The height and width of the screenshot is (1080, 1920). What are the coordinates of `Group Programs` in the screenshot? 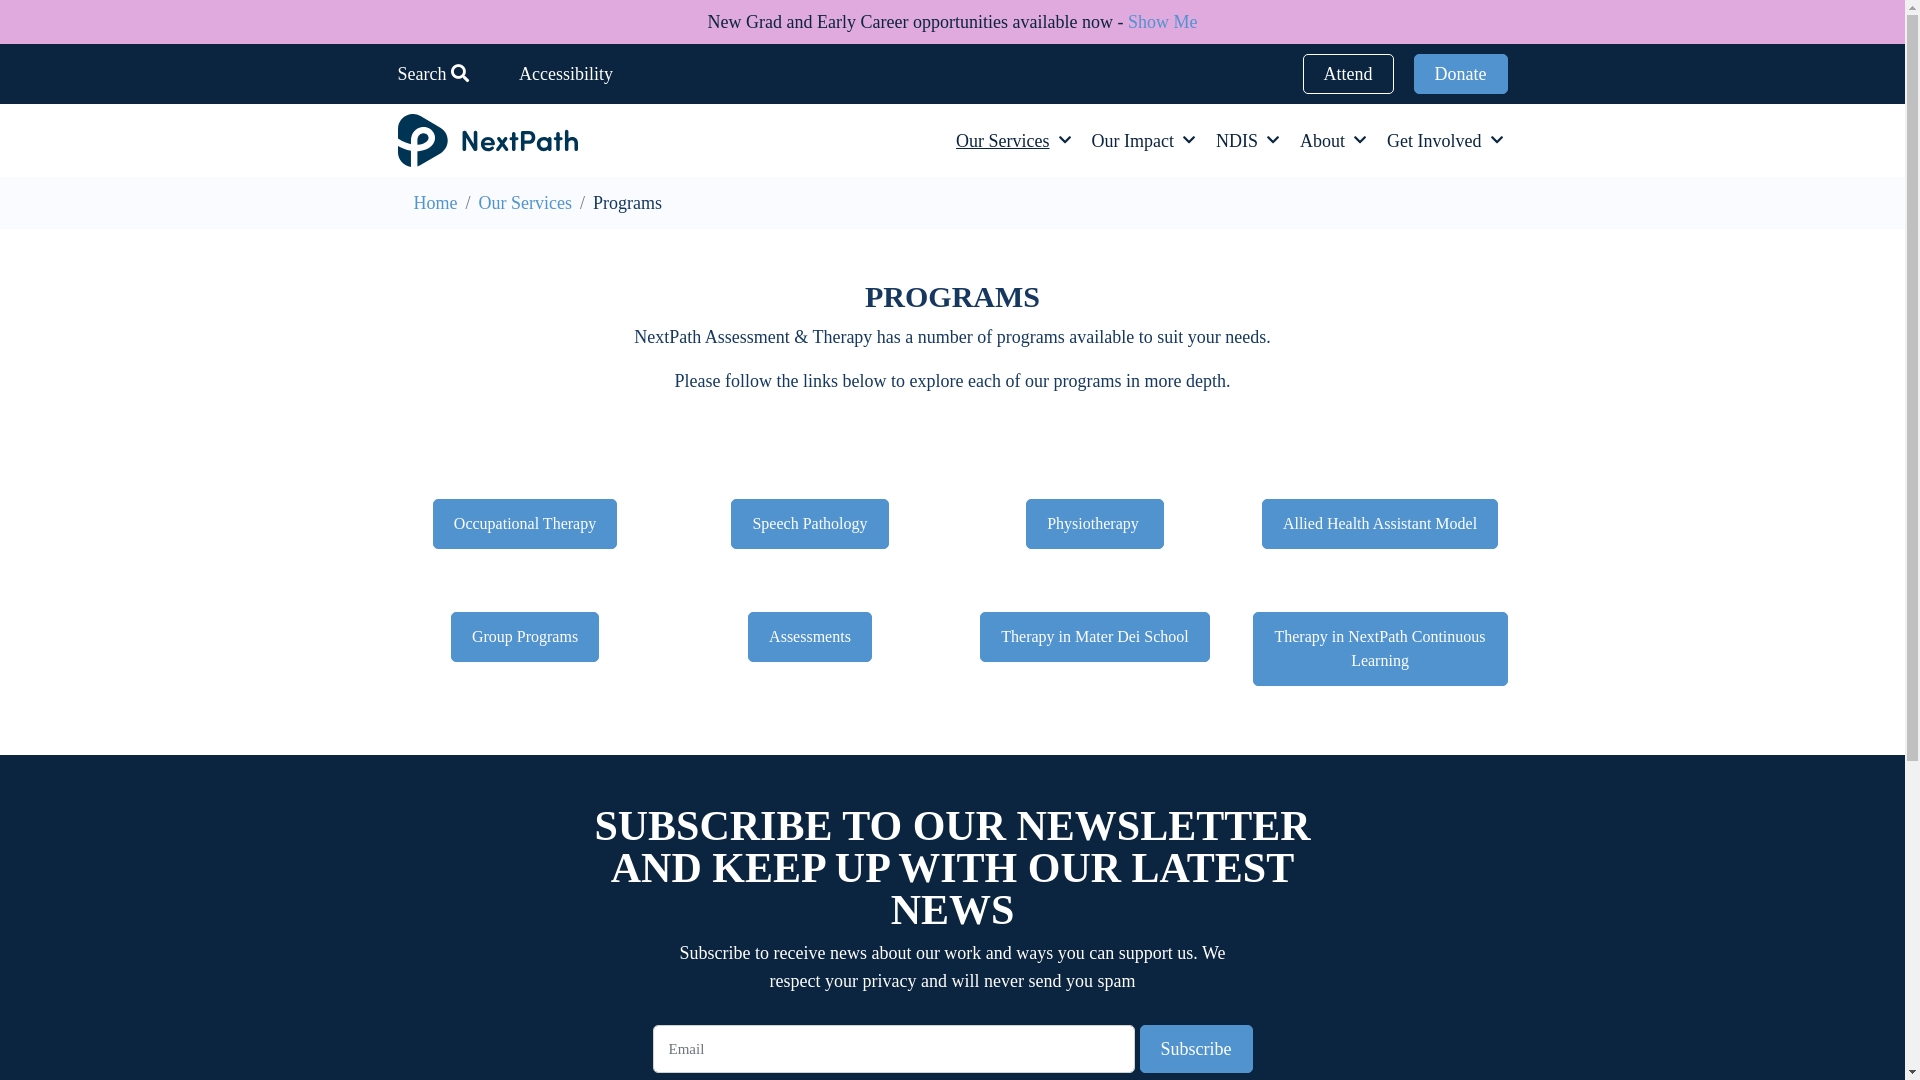 It's located at (525, 637).